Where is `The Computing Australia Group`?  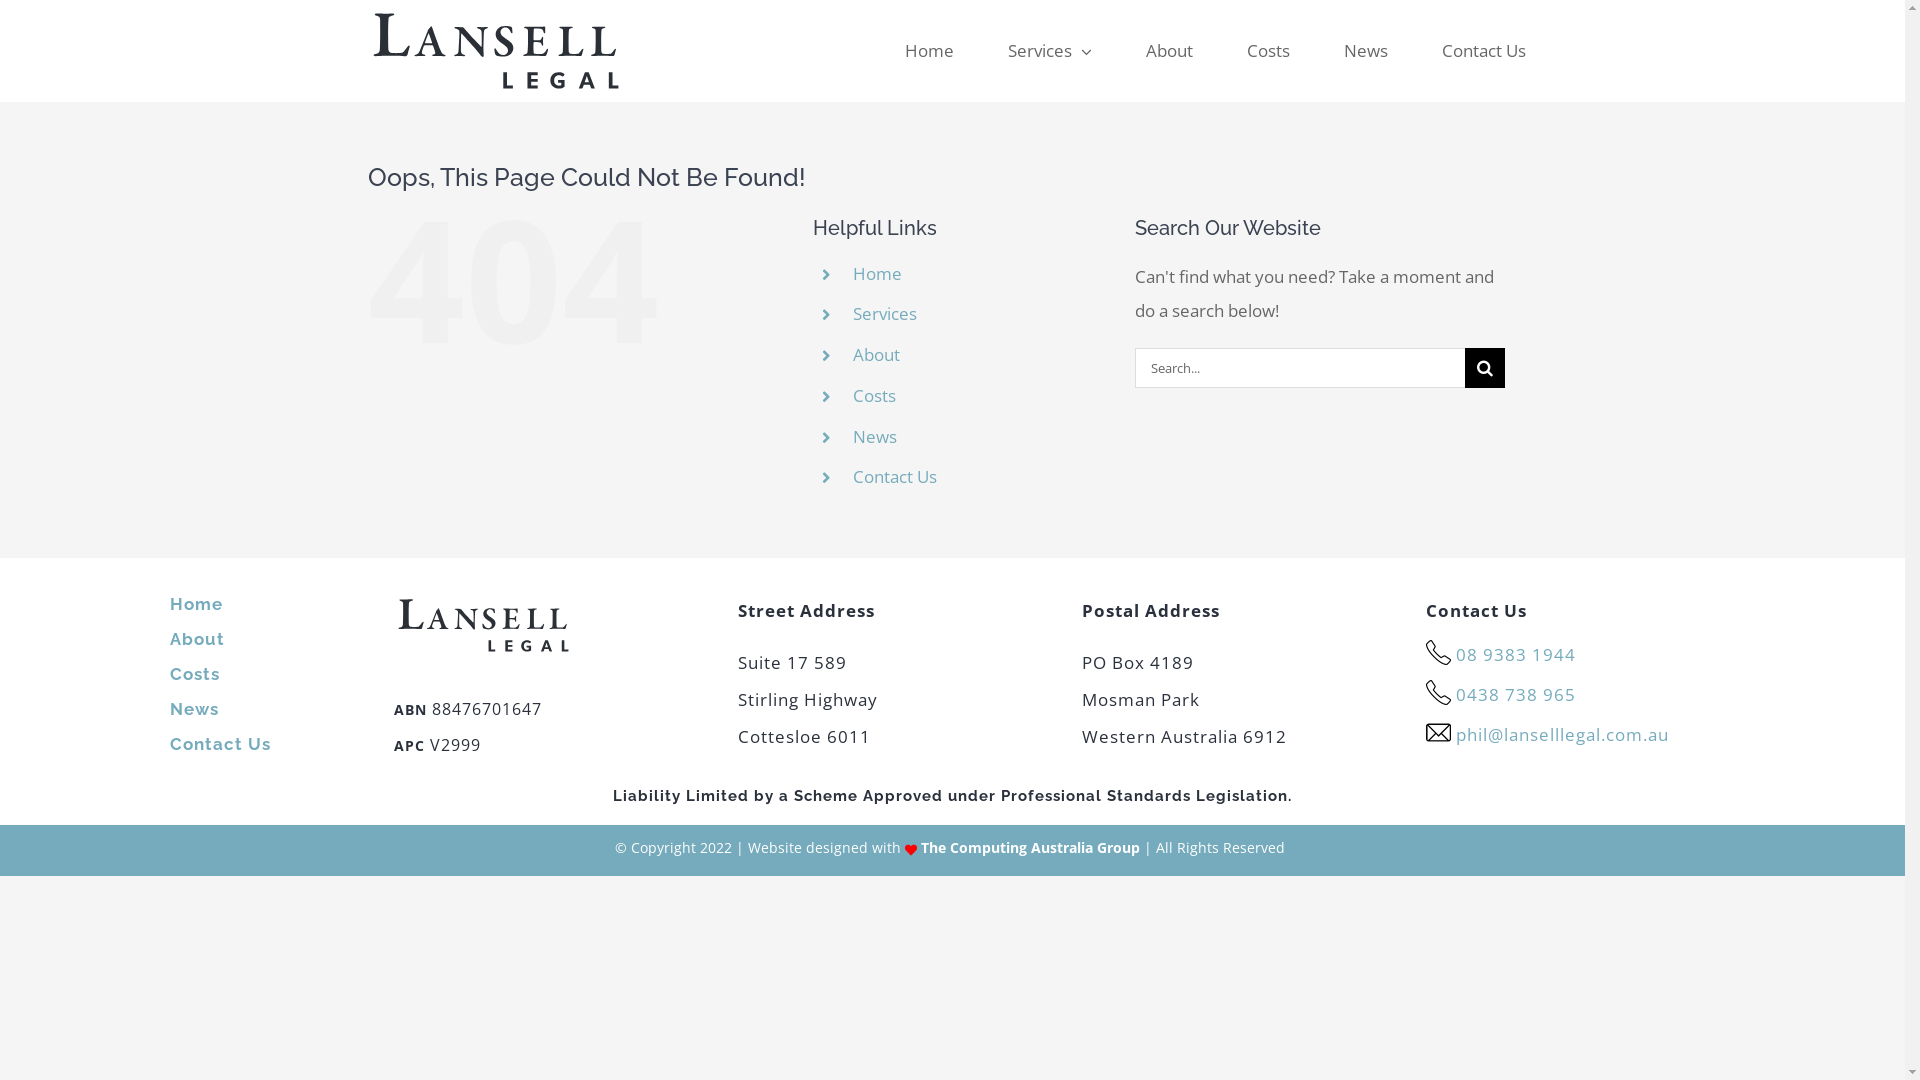
The Computing Australia Group is located at coordinates (1030, 848).